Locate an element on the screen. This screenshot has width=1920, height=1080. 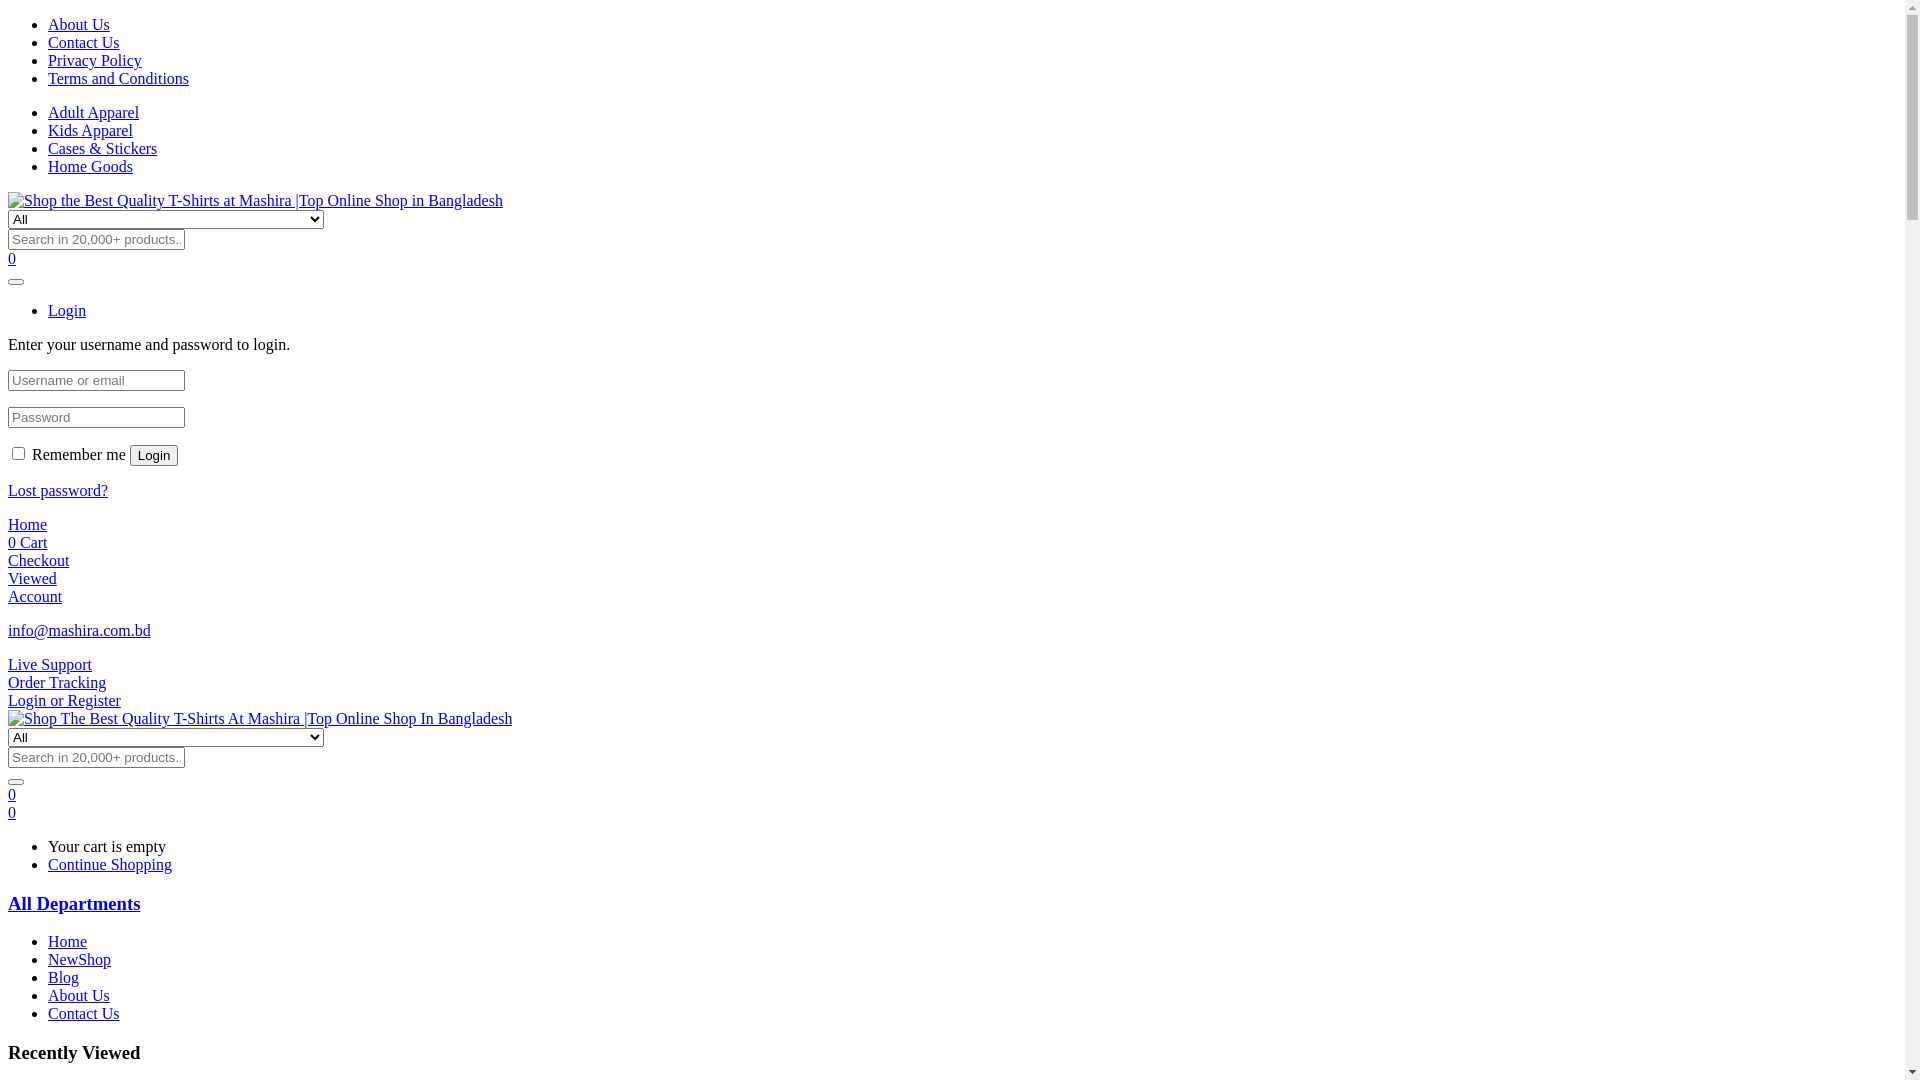
Terms and Conditions is located at coordinates (118, 78).